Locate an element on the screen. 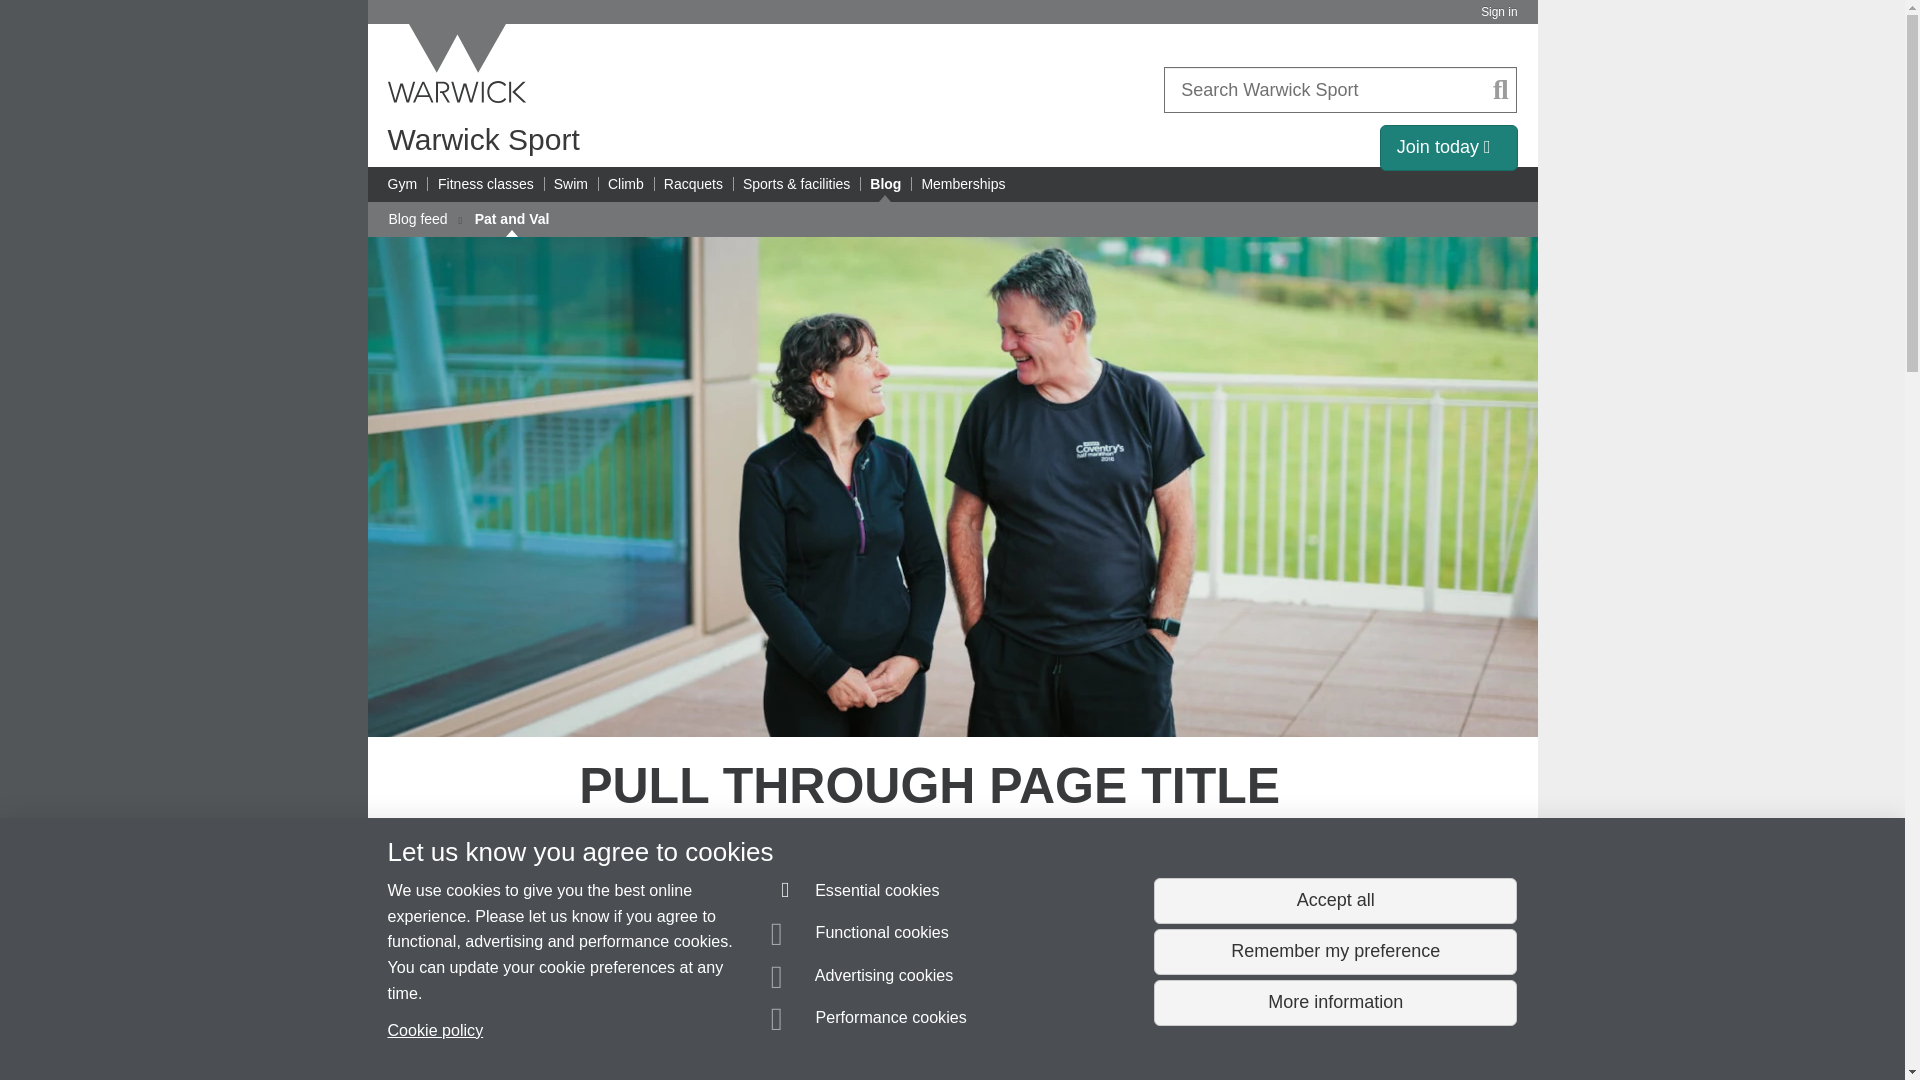 The image size is (1920, 1080). Accept all functional, advertising and performance cookies is located at coordinates (1334, 901).